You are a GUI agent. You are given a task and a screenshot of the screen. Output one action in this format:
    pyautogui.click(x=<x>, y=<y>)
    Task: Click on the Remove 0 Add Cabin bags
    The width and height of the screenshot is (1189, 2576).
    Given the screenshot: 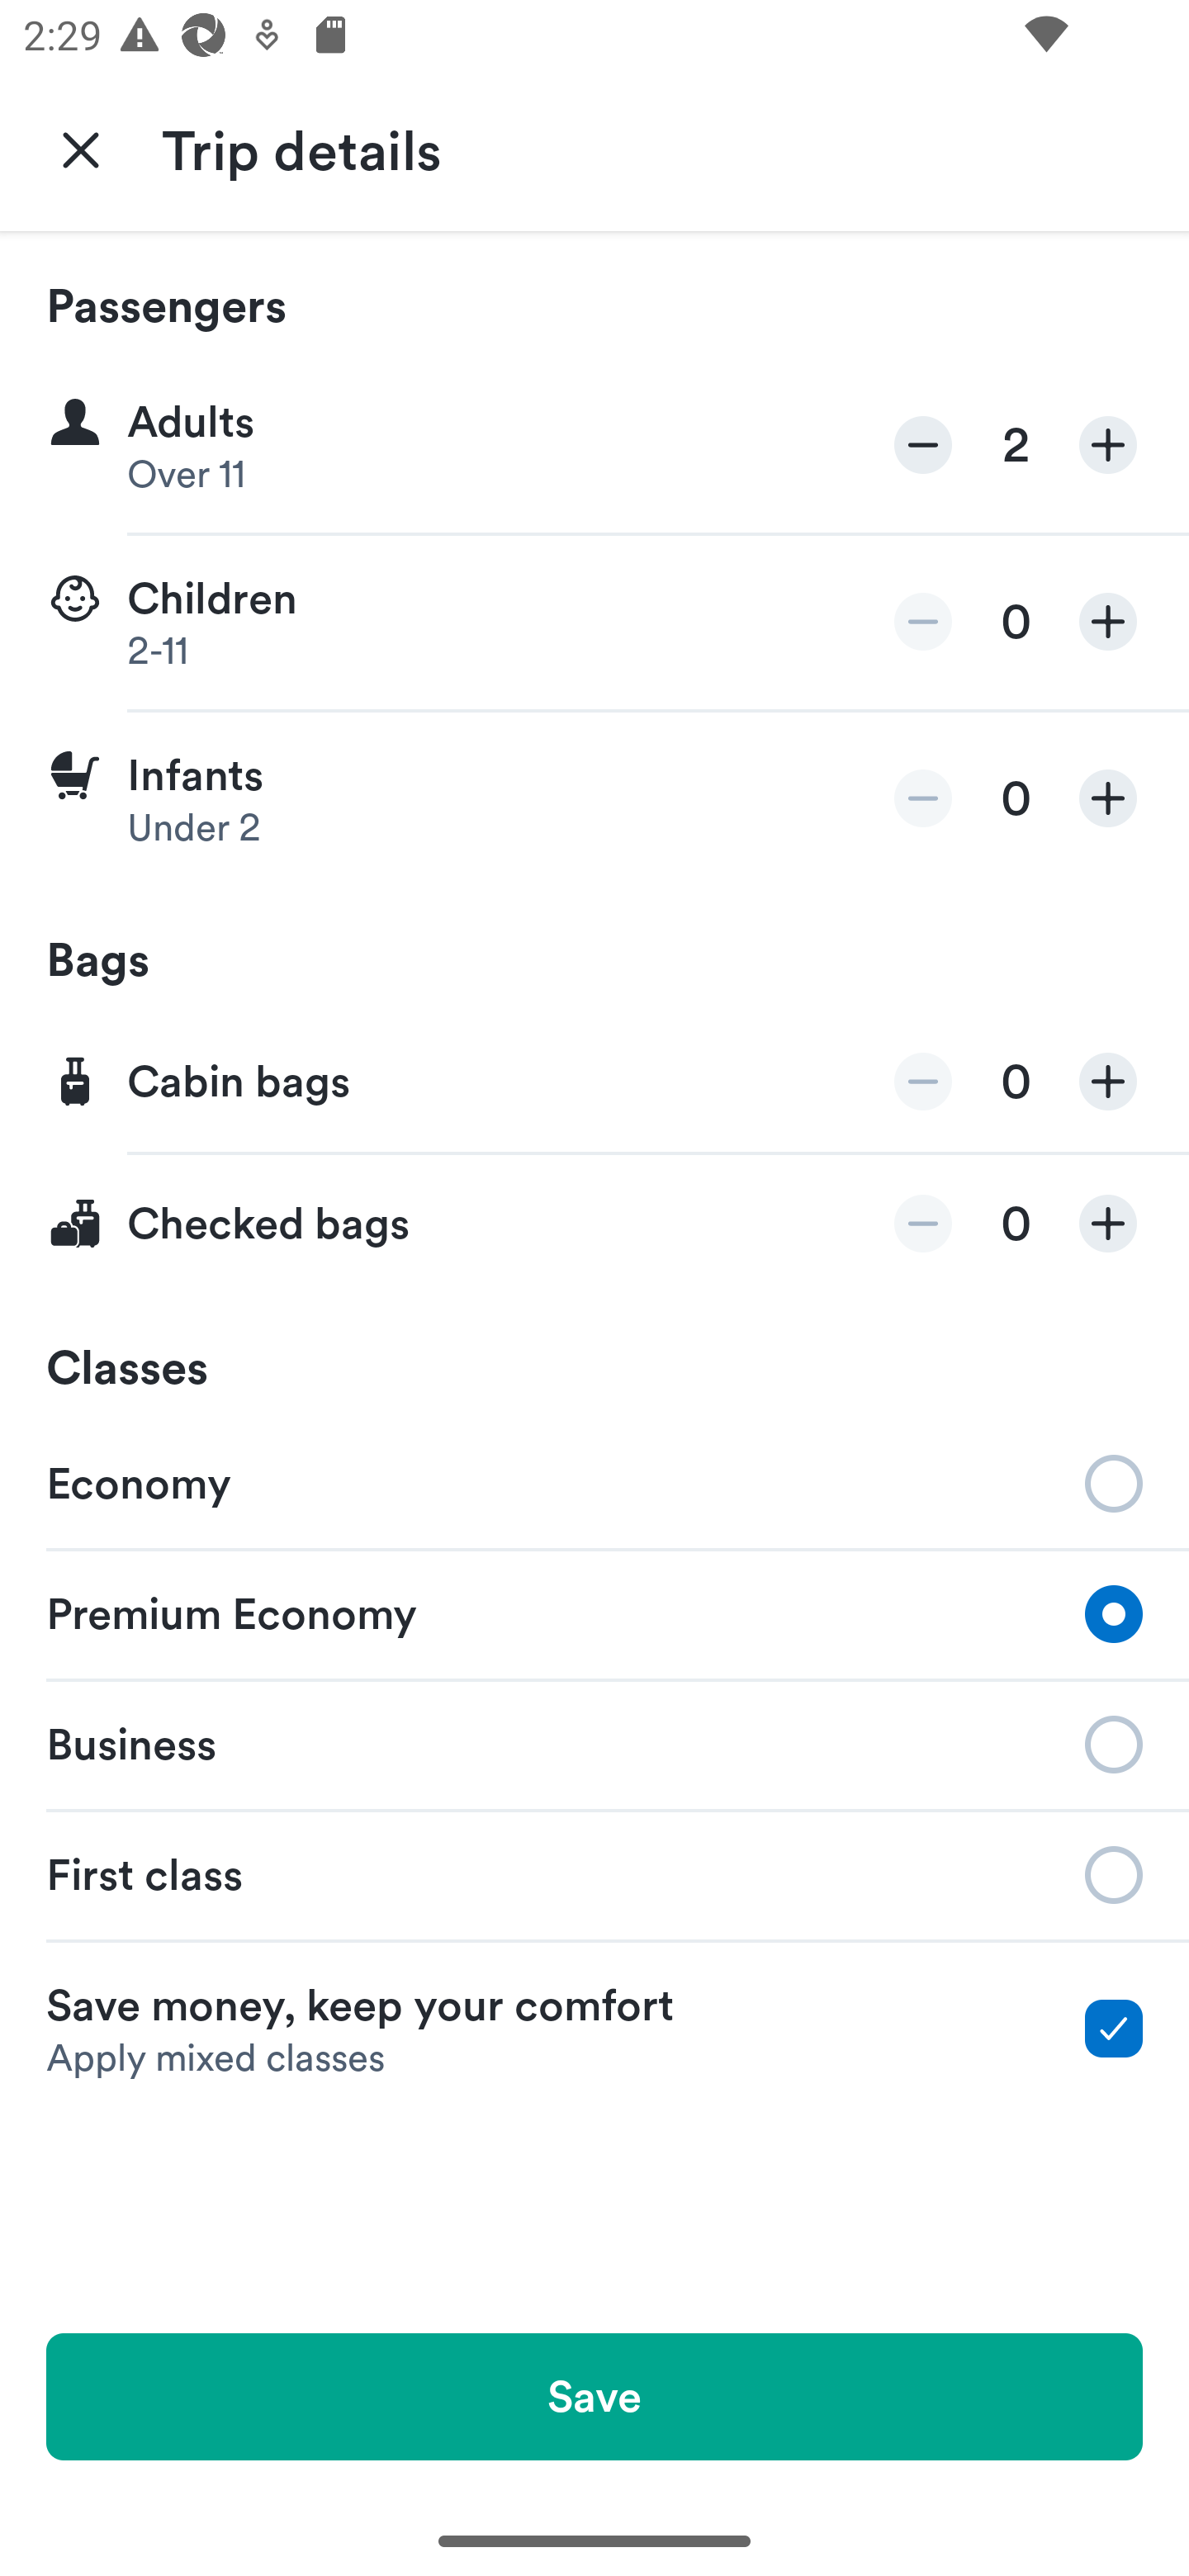 What is the action you would take?
    pyautogui.click(x=594, y=1083)
    